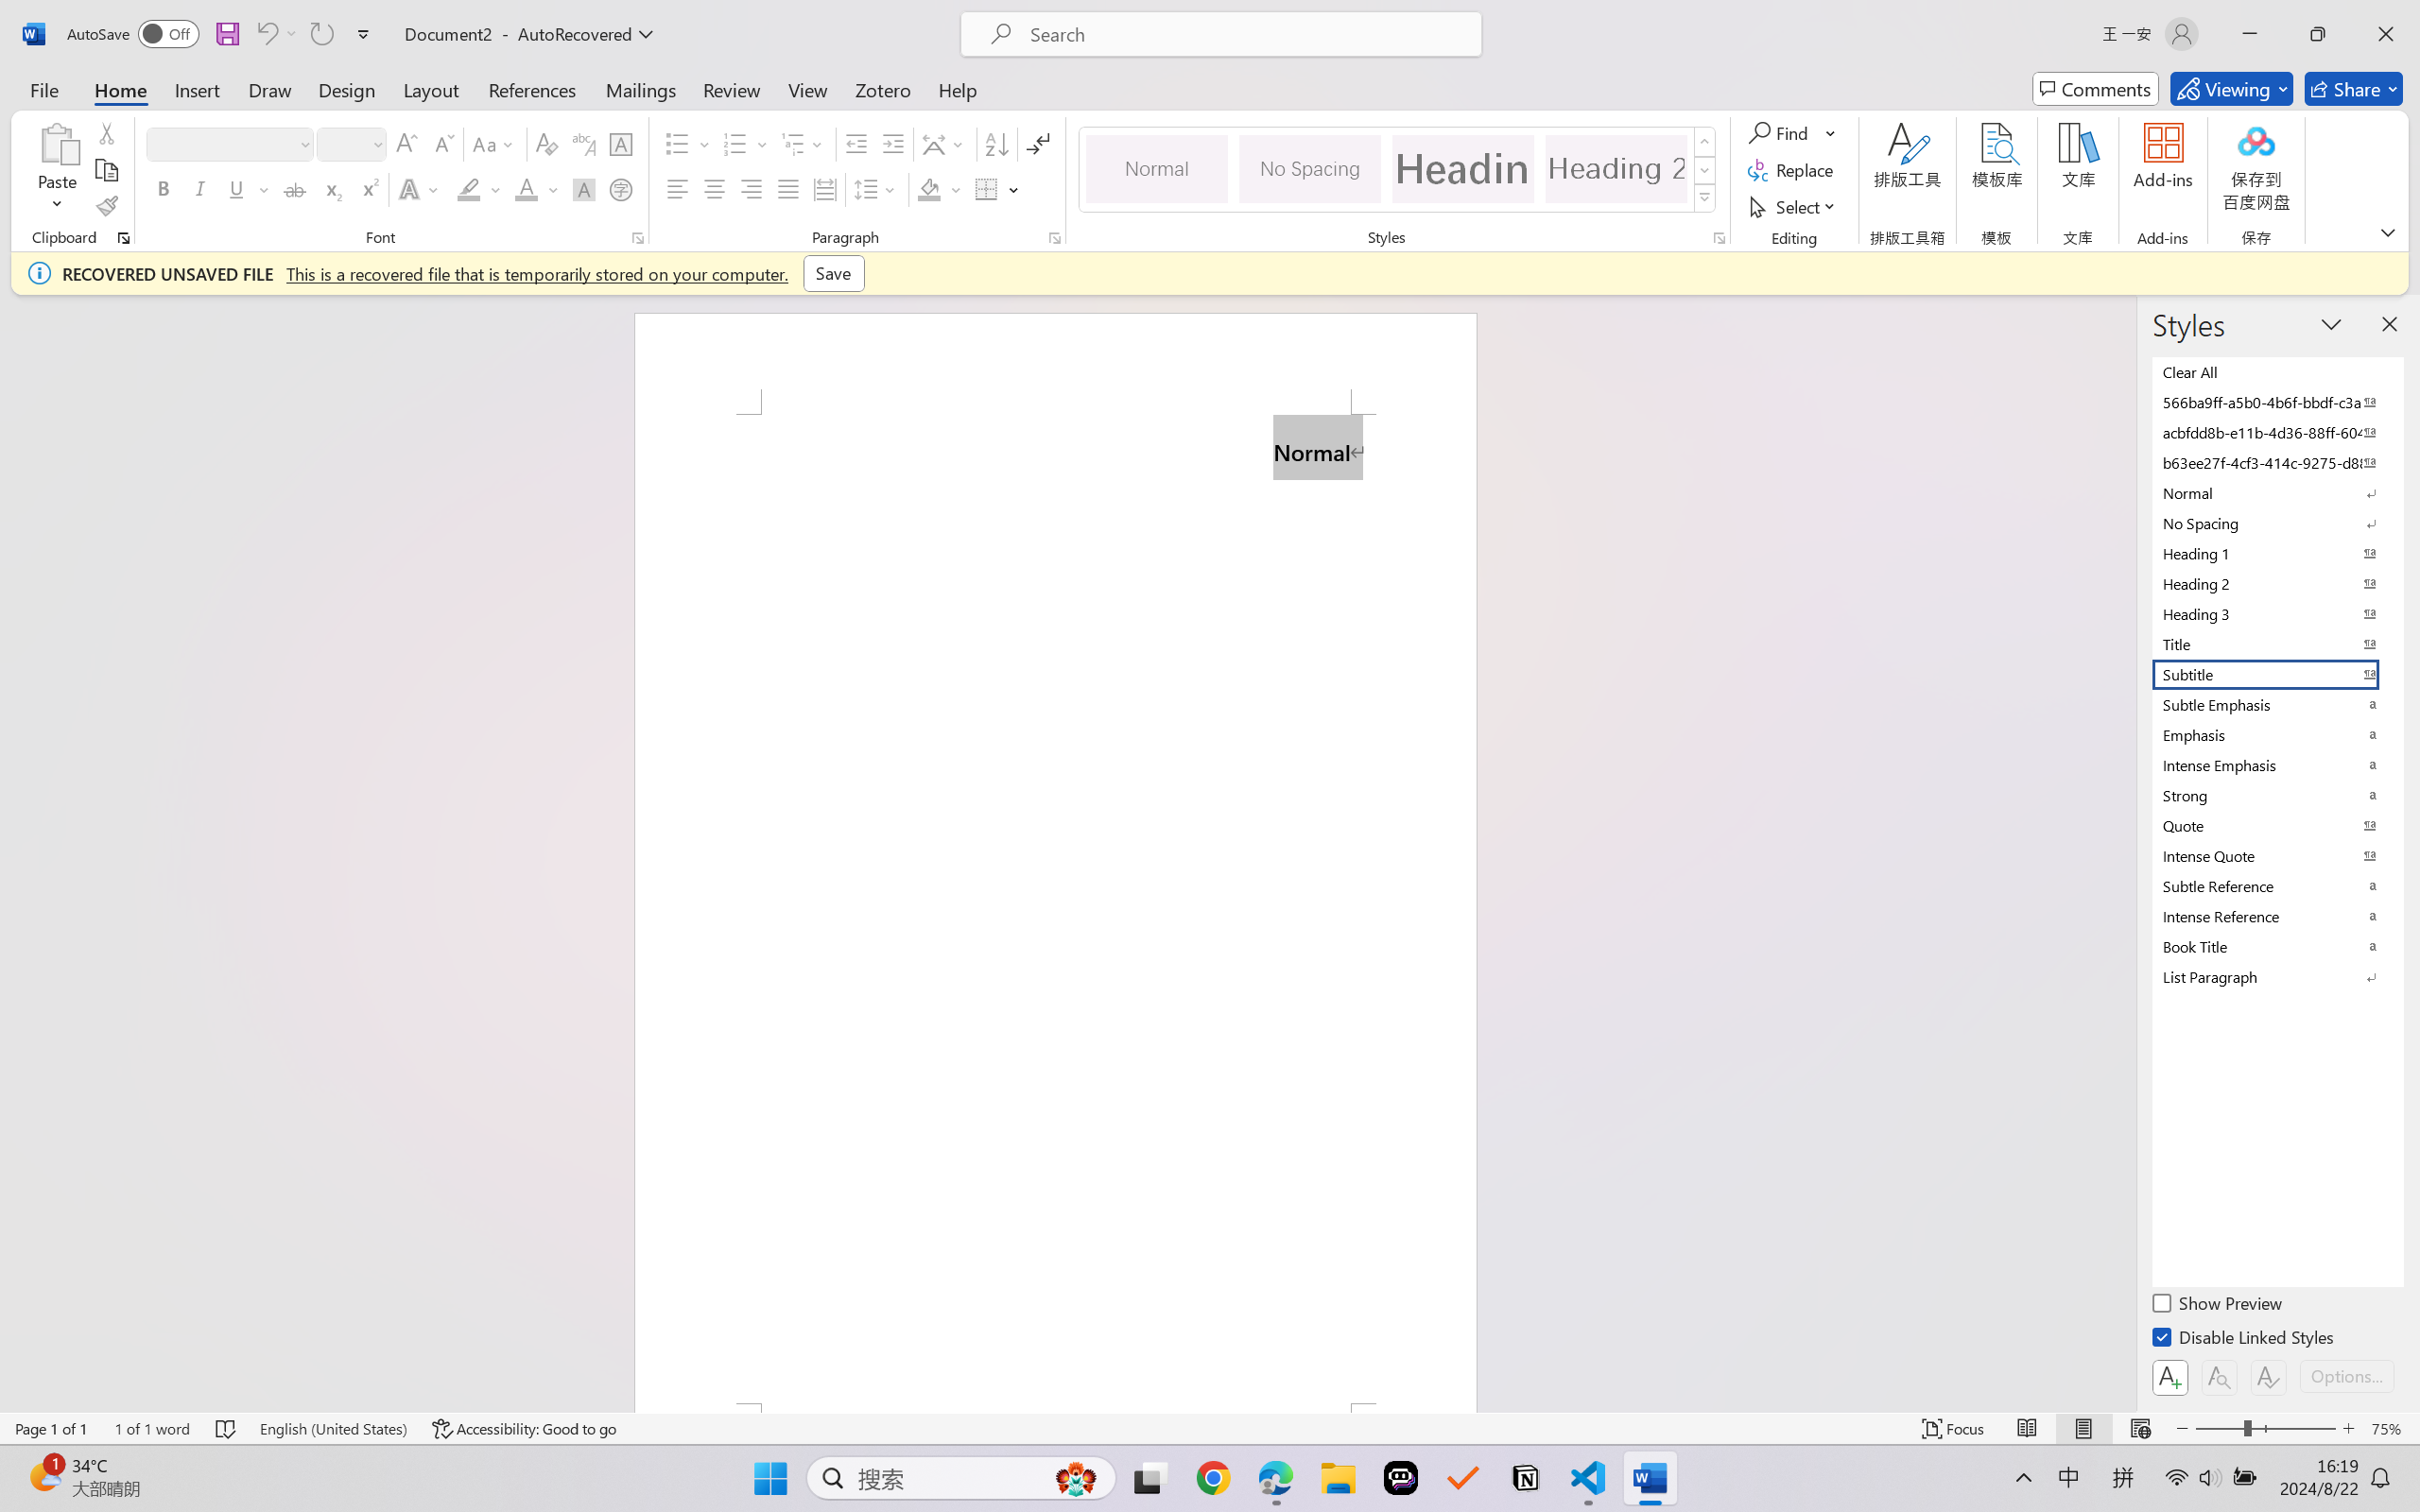 The width and height of the screenshot is (2420, 1512). What do you see at coordinates (1616, 168) in the screenshot?
I see `Heading 2` at bounding box center [1616, 168].